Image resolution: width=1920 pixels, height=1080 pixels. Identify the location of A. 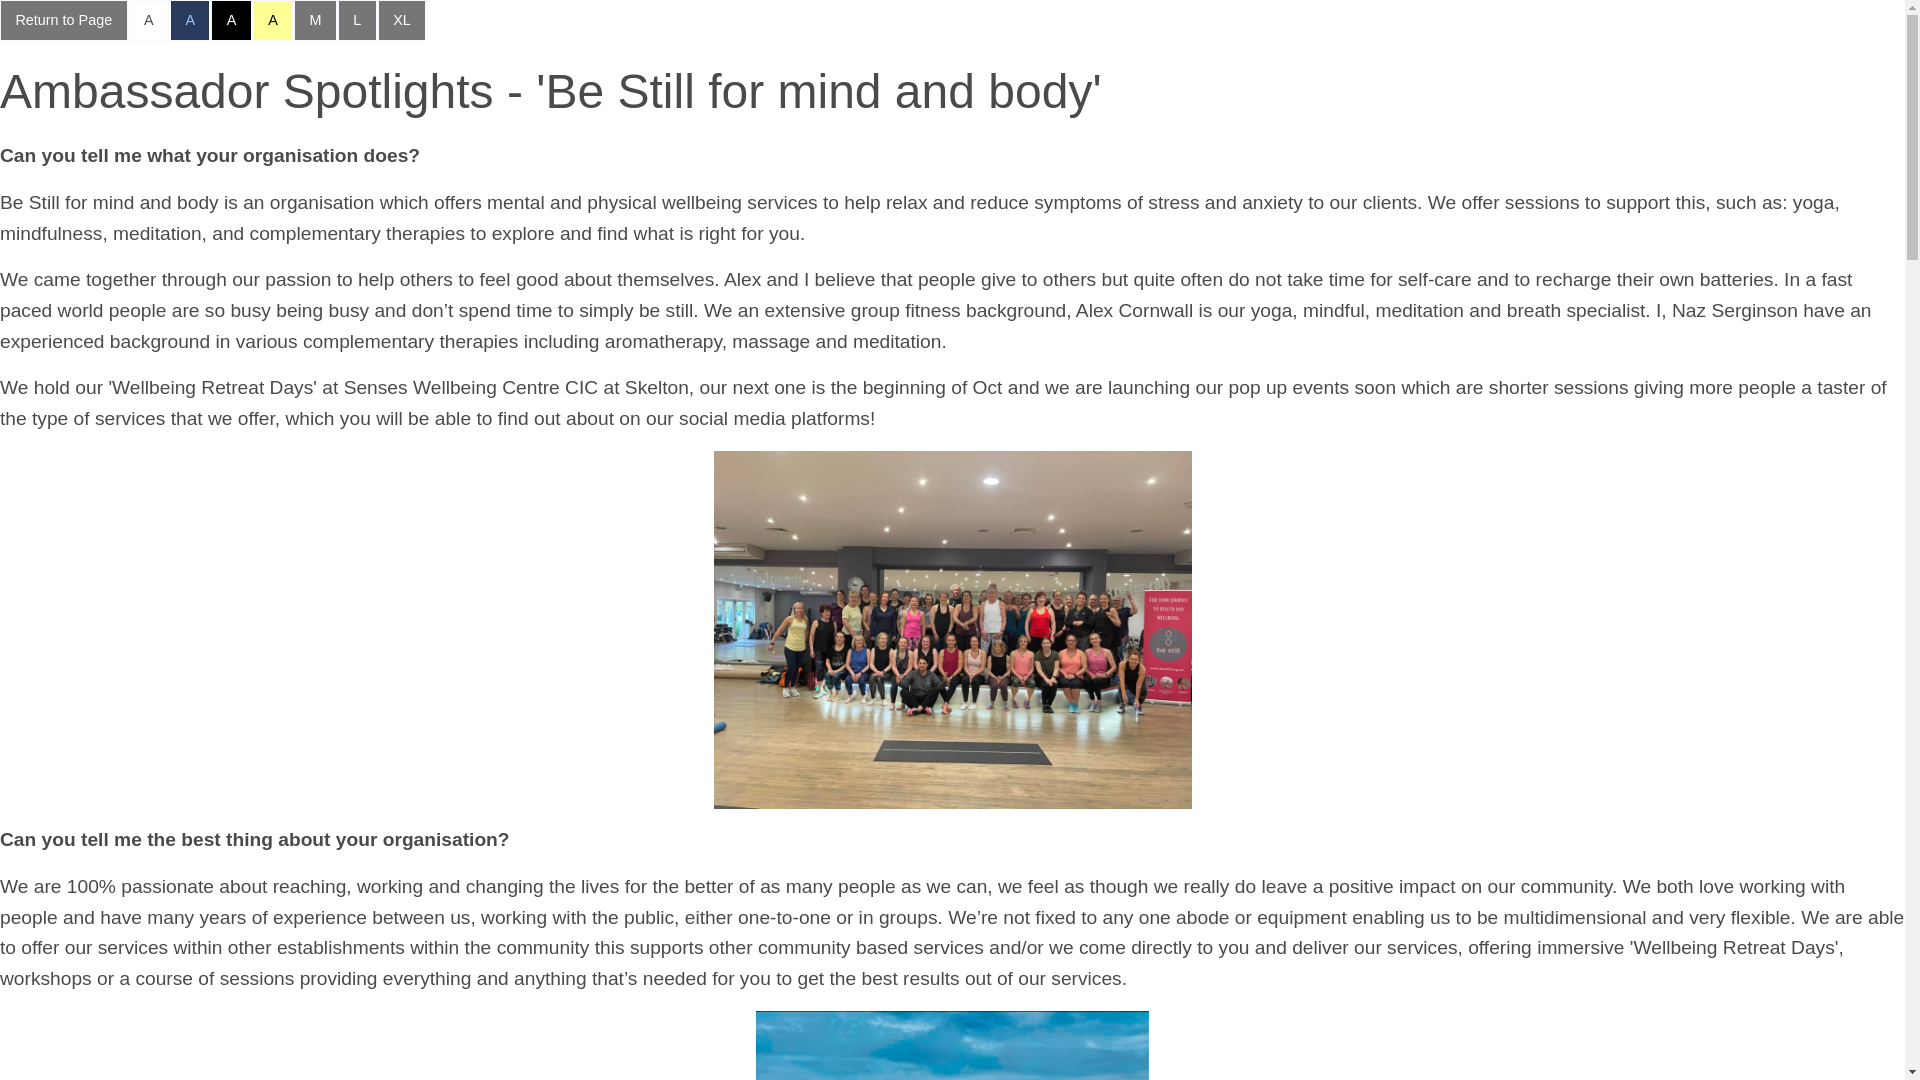
(148, 20).